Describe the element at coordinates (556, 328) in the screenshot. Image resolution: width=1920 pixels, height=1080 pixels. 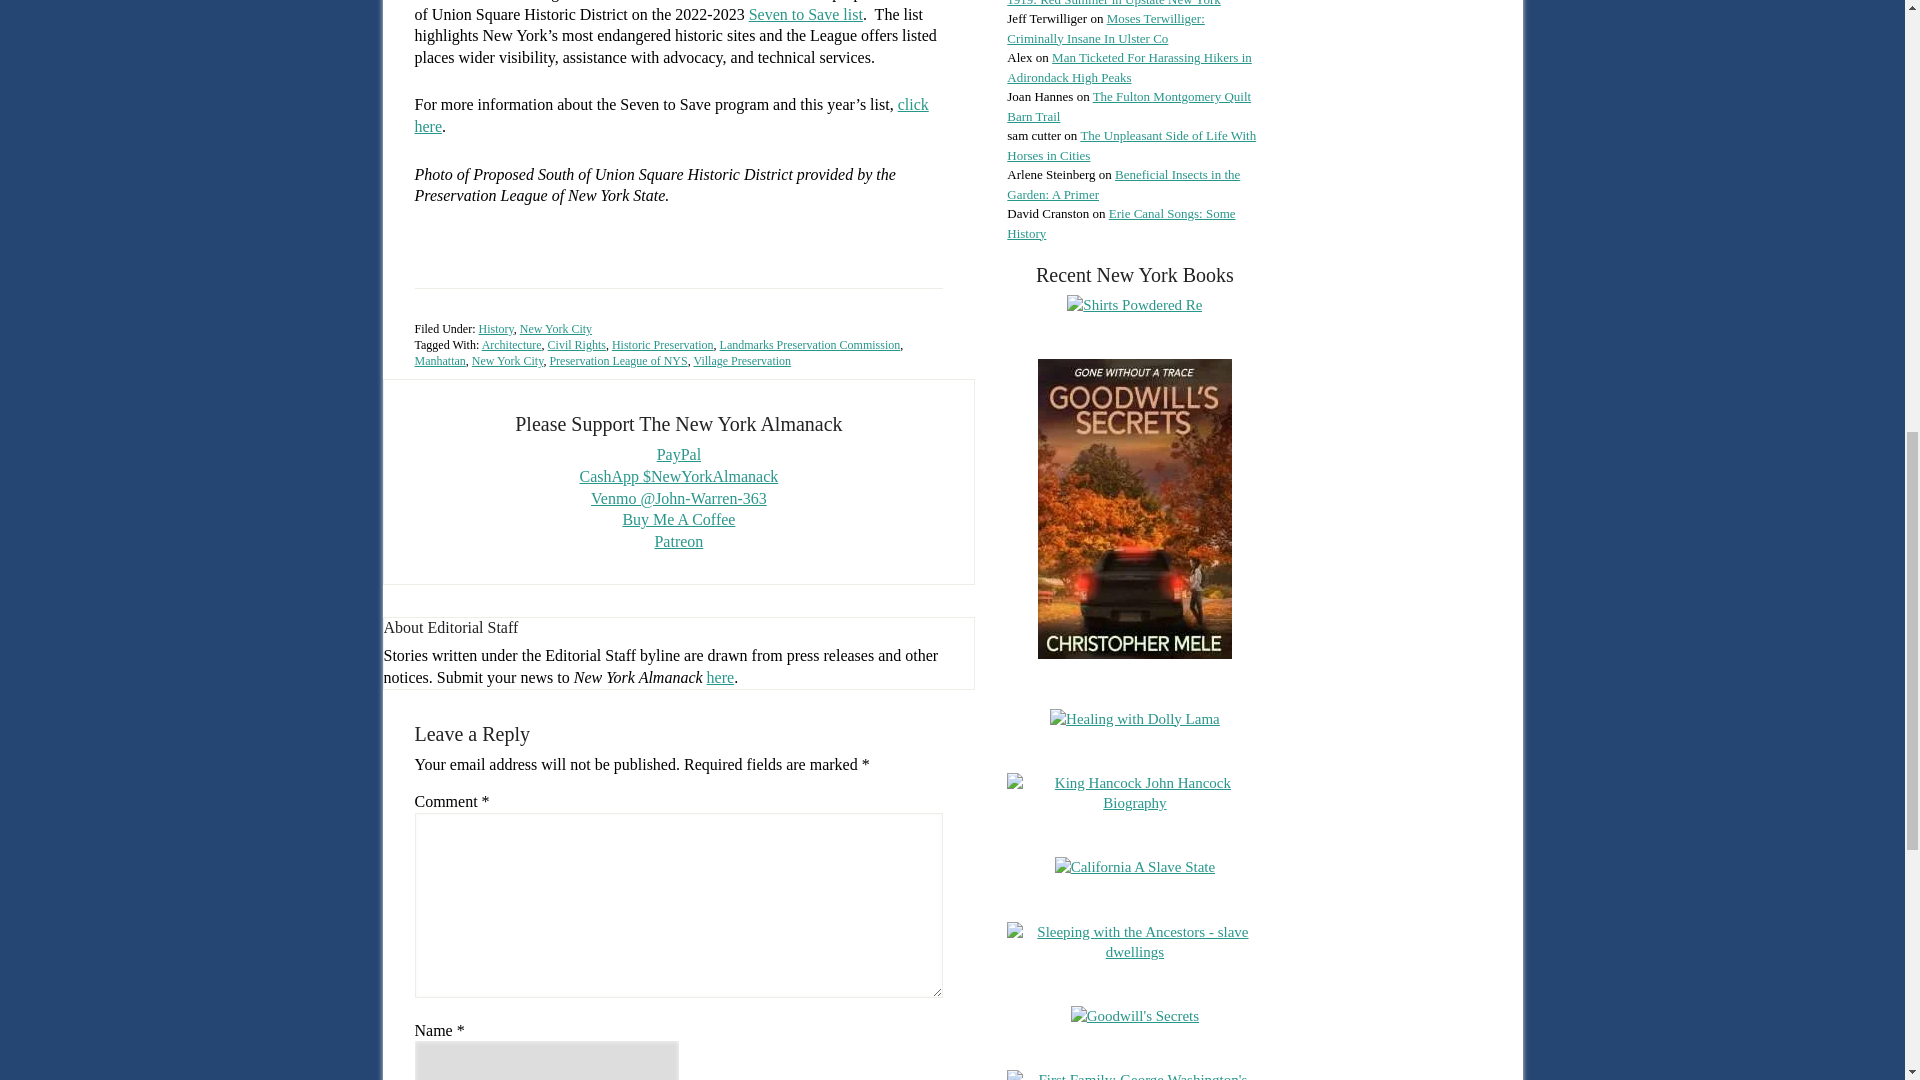
I see `New York City` at that location.